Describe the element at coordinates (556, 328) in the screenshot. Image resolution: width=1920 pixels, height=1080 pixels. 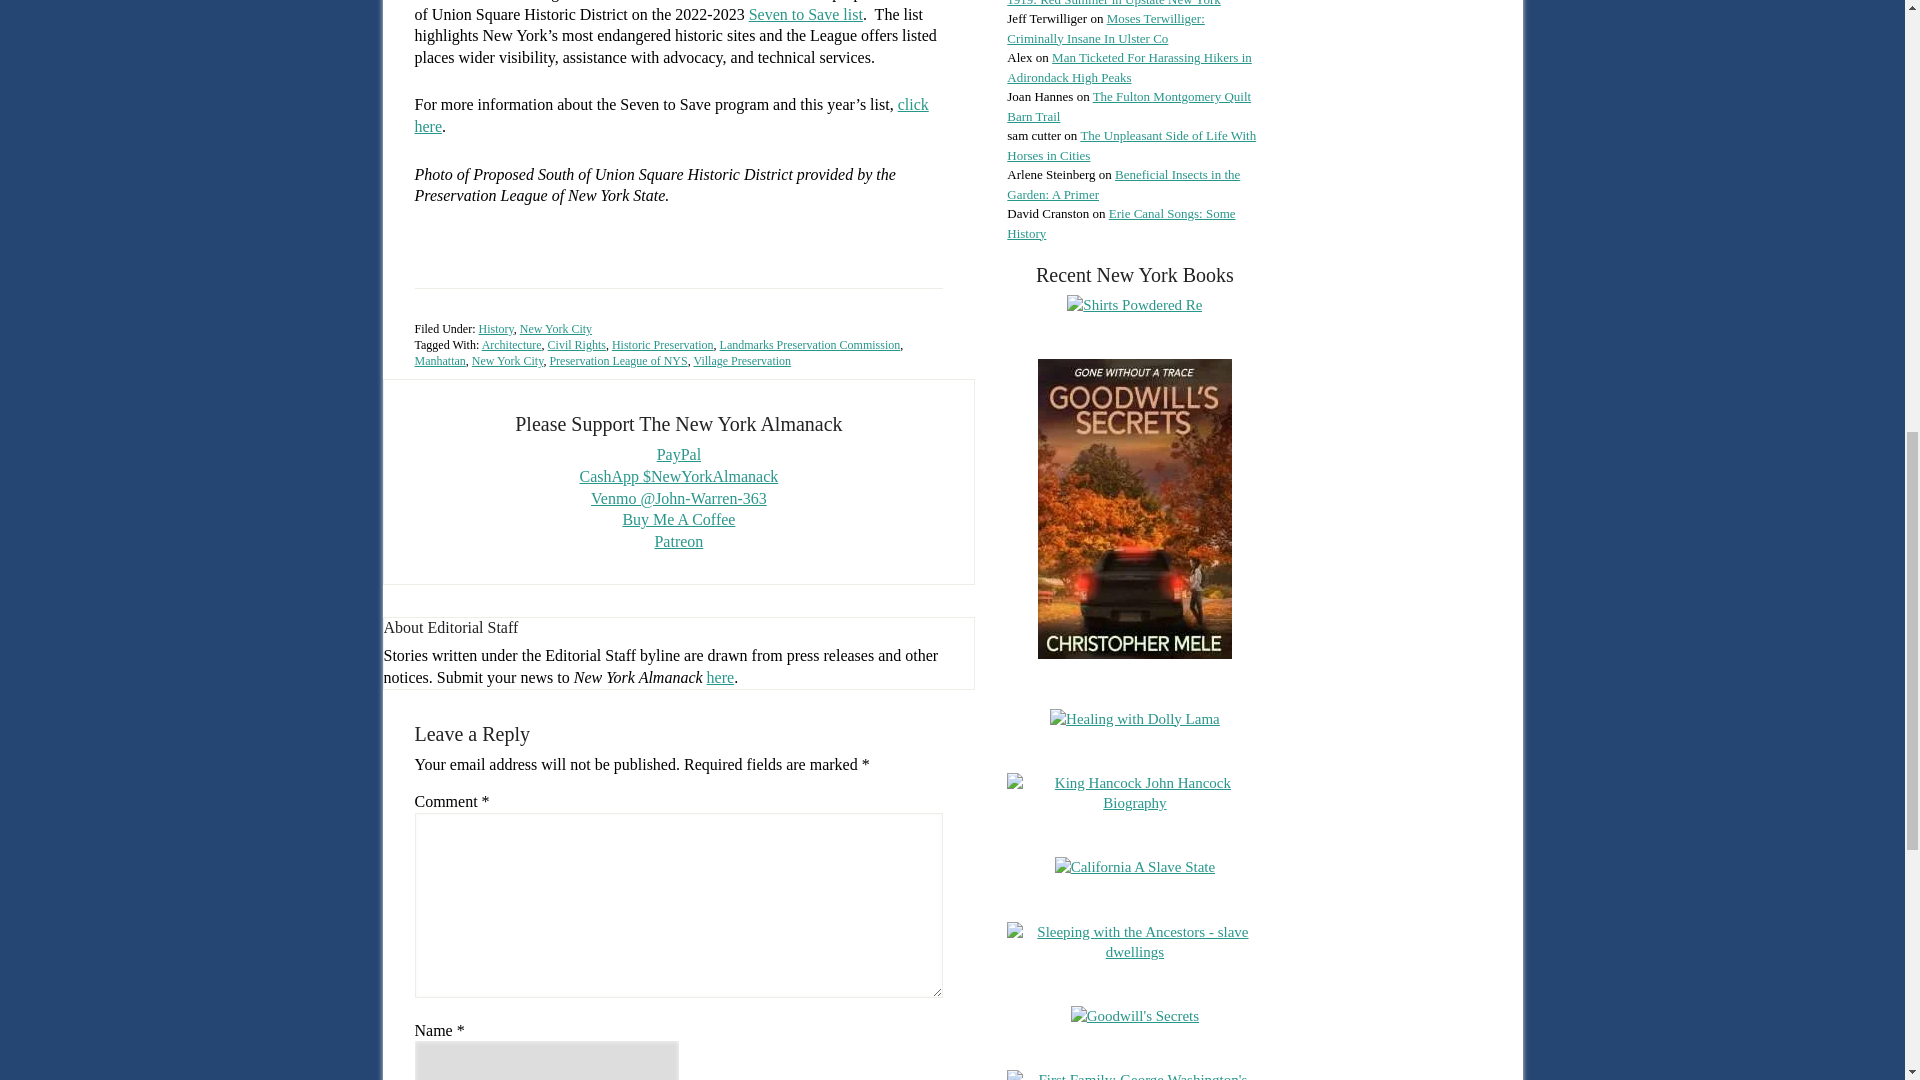
I see `New York City` at that location.